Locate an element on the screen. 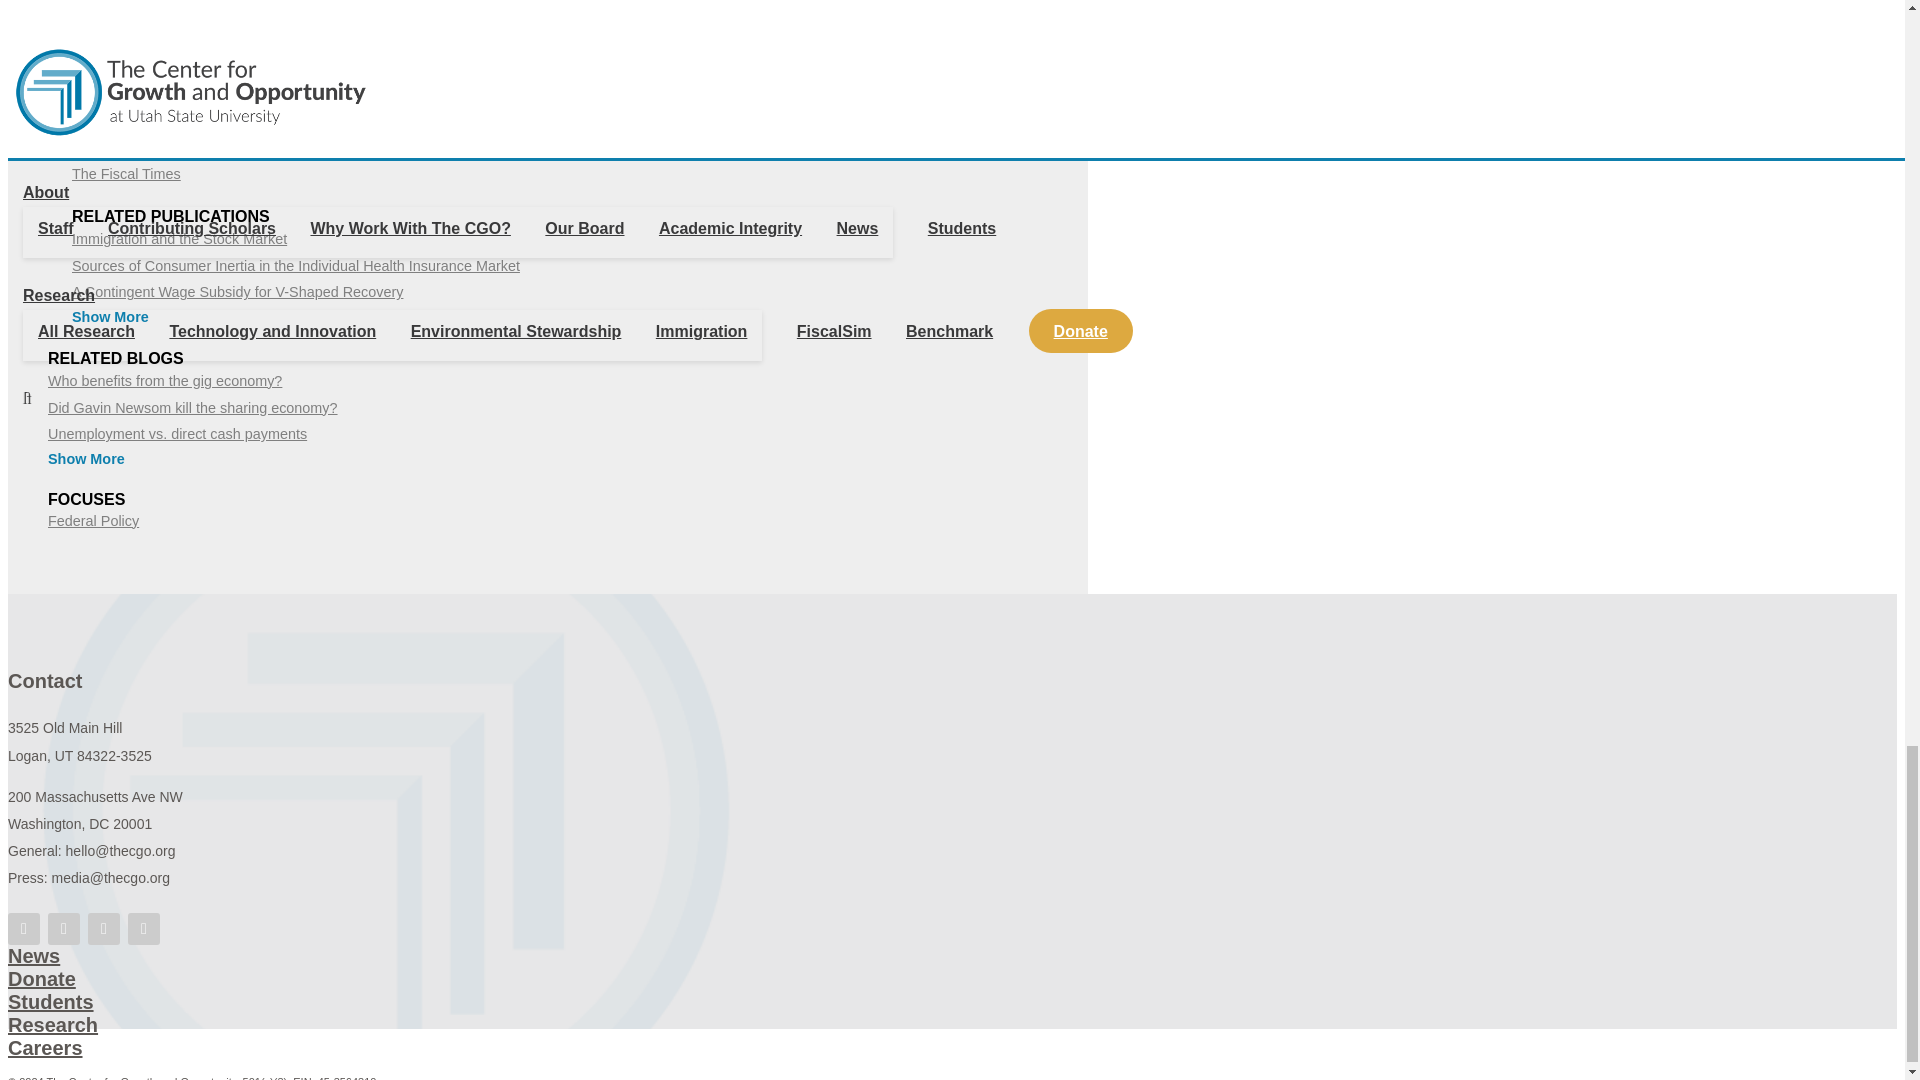 The height and width of the screenshot is (1080, 1920). The Fiscal Times is located at coordinates (126, 174).